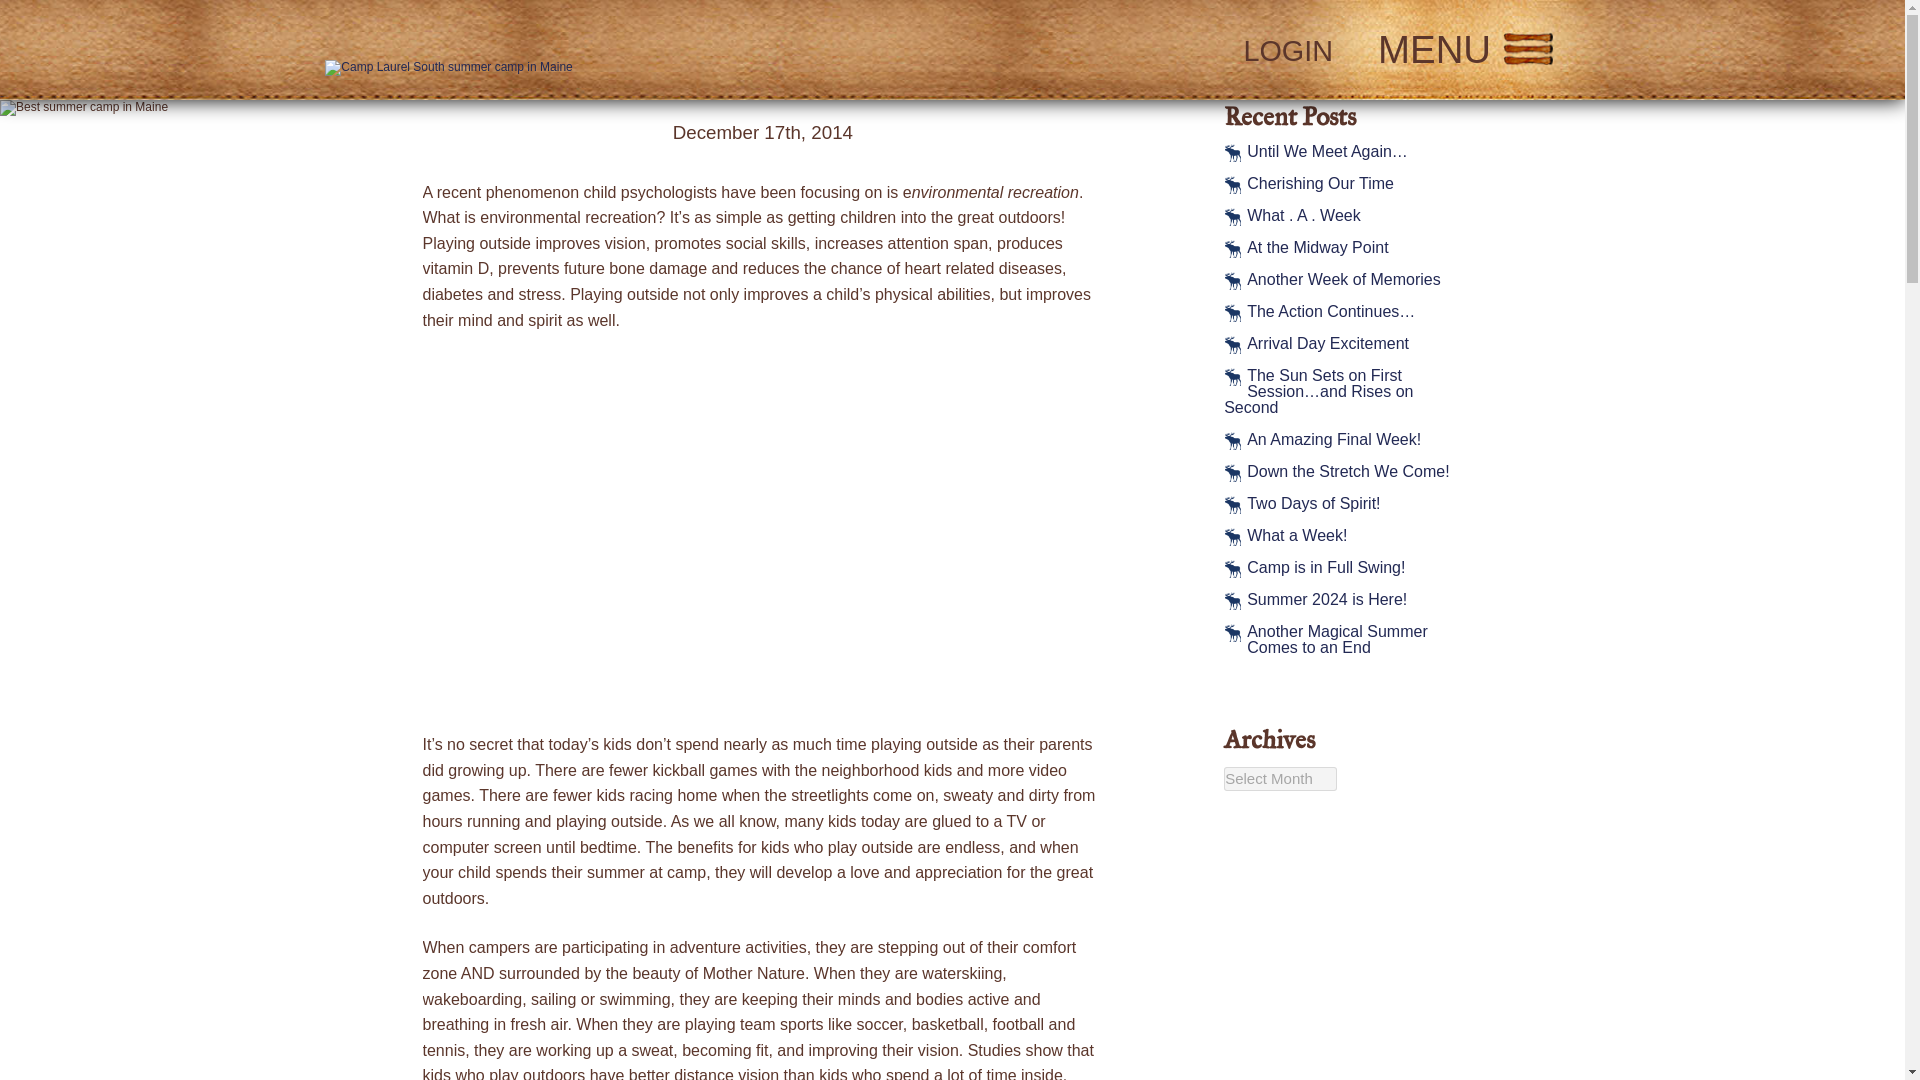  I want to click on MENU, so click(1466, 50).